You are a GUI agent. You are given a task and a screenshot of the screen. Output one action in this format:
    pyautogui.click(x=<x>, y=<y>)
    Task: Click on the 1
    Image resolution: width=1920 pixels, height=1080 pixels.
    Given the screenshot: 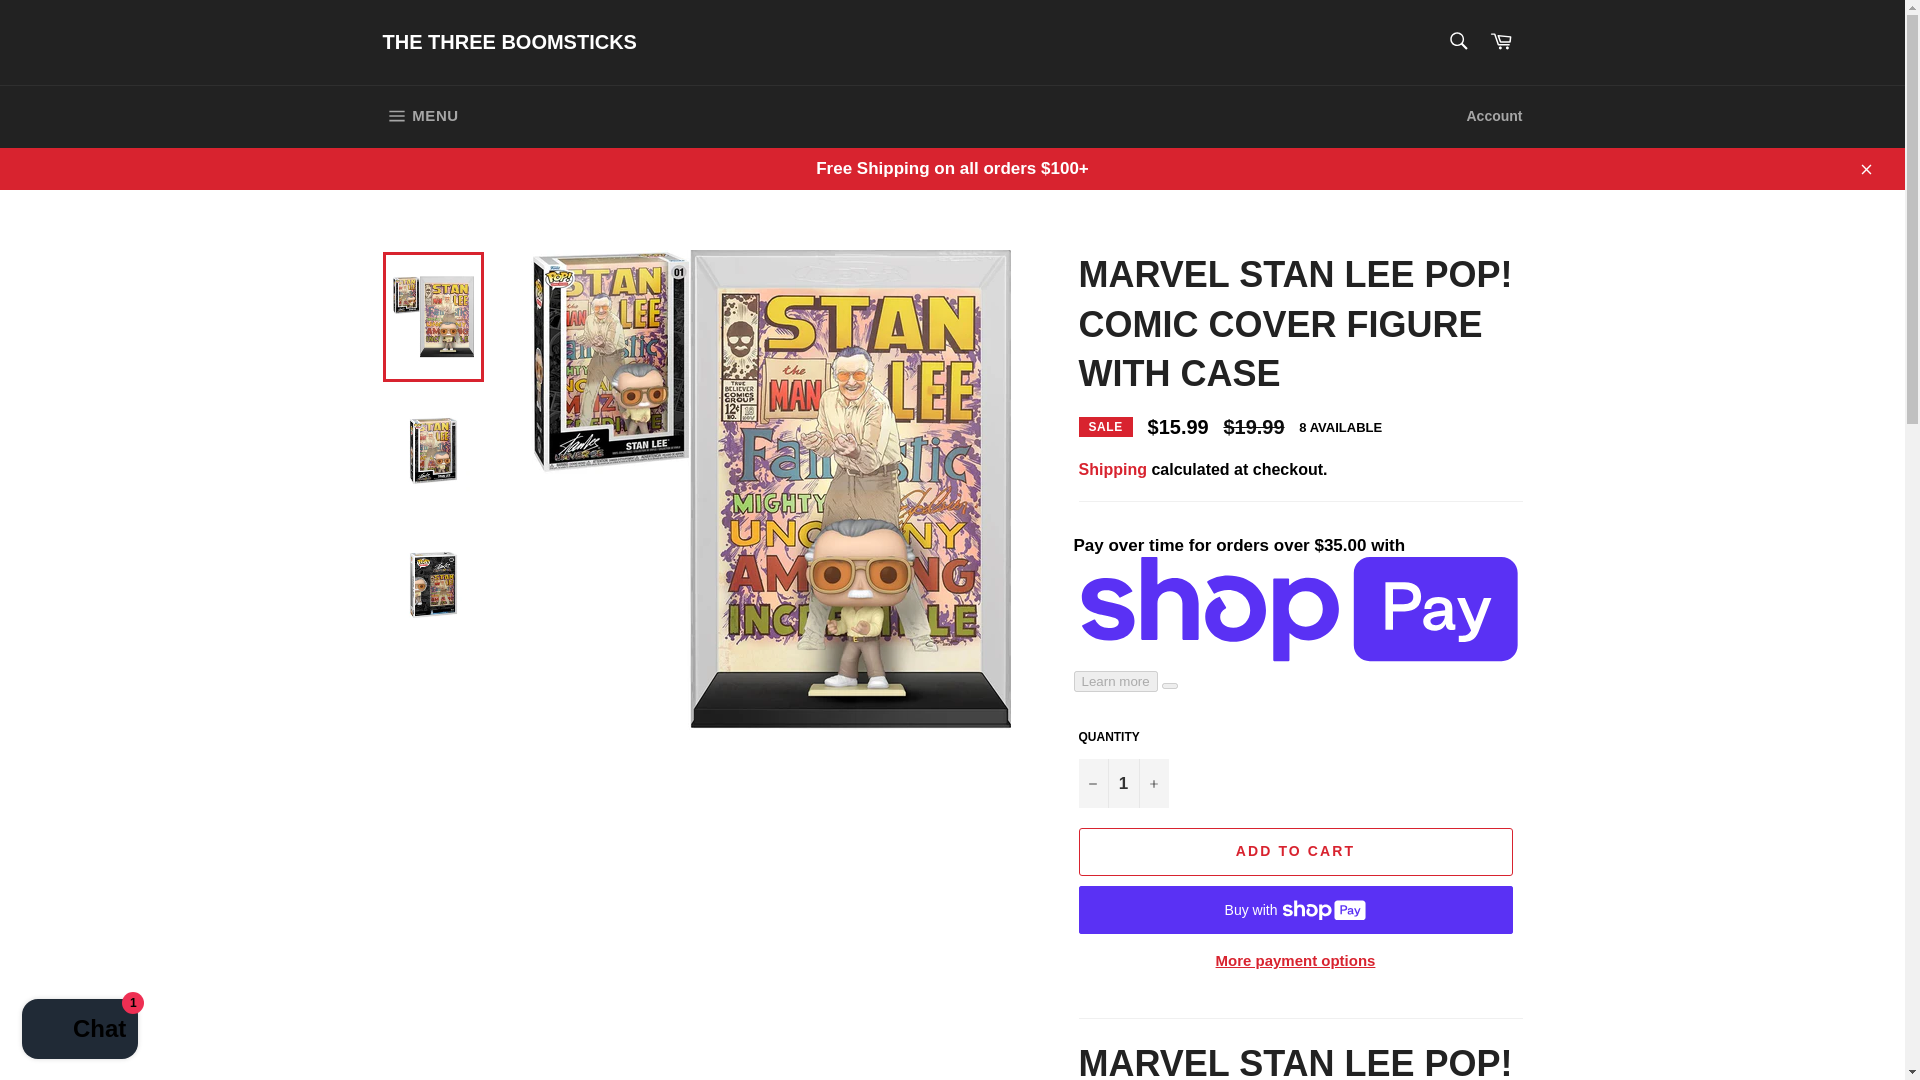 What is the action you would take?
    pyautogui.click(x=1122, y=783)
    